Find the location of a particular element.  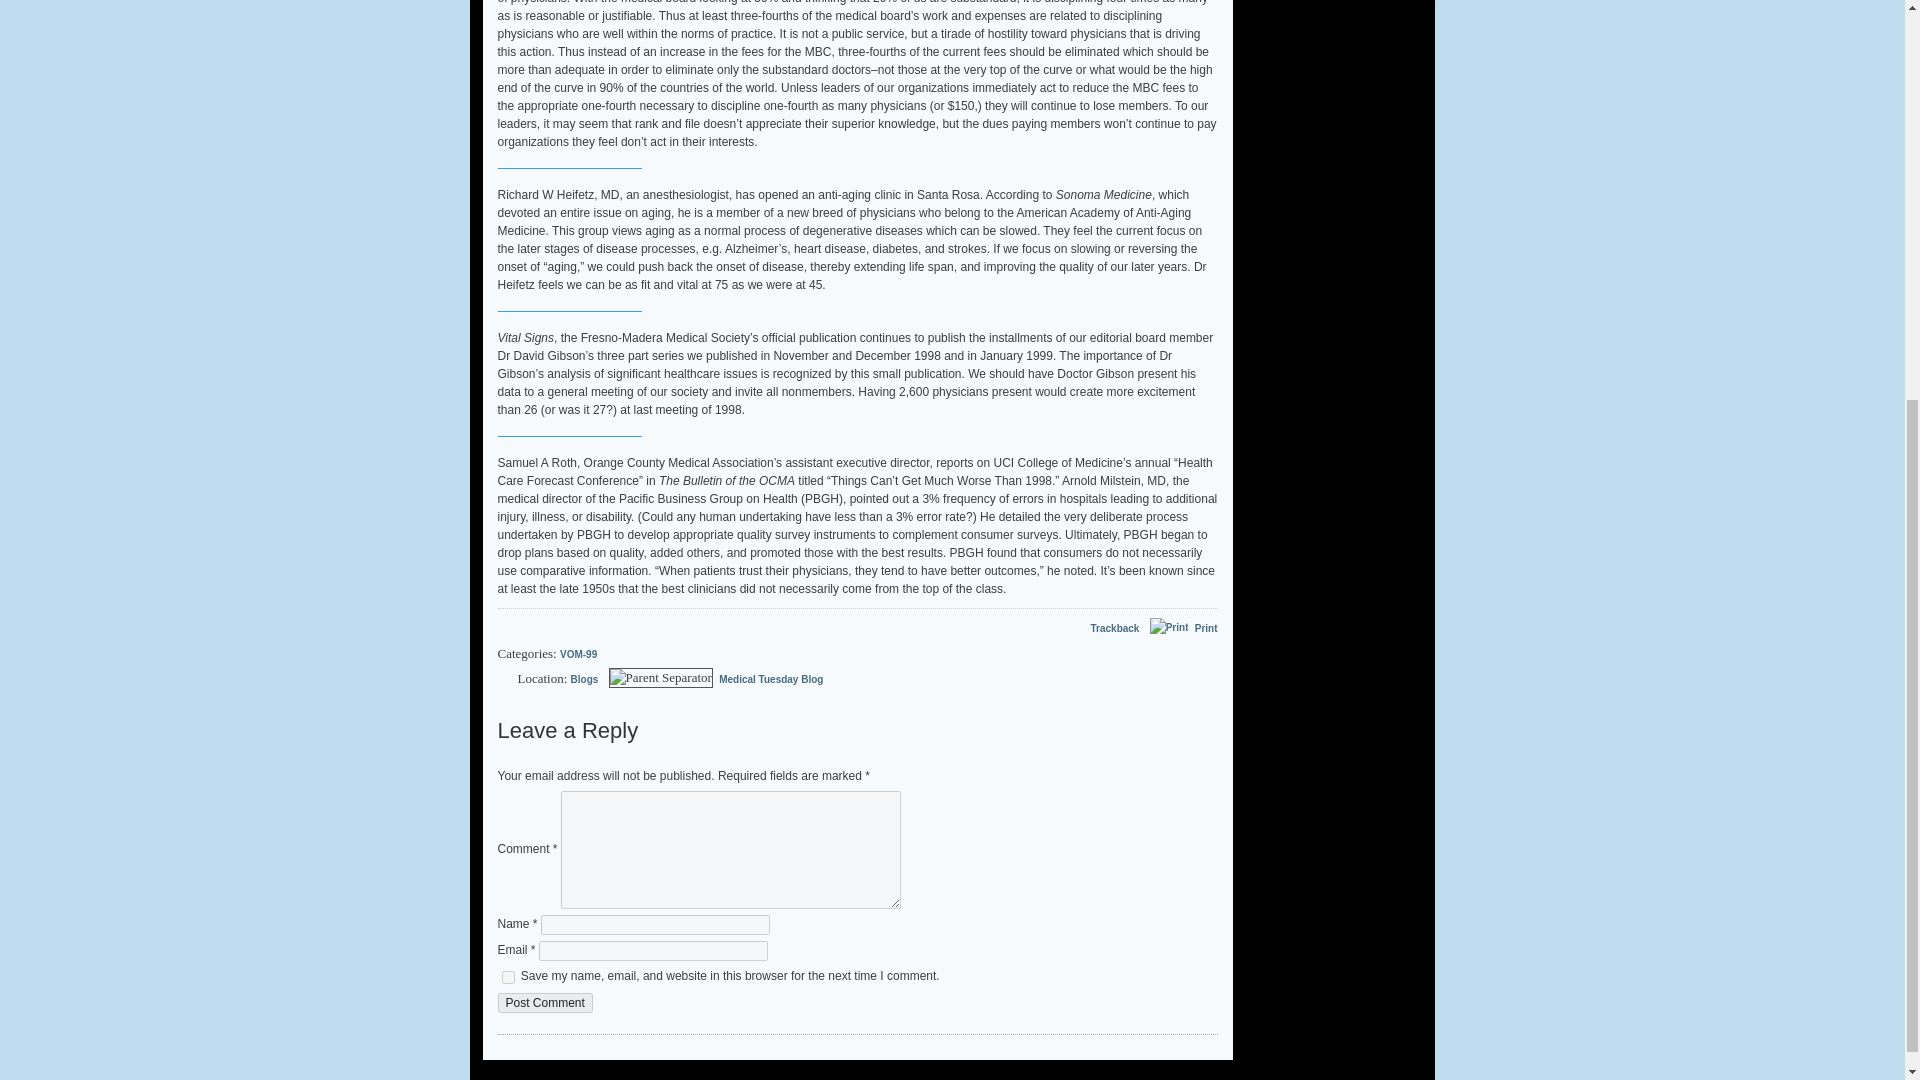

VOM-99 is located at coordinates (578, 654).